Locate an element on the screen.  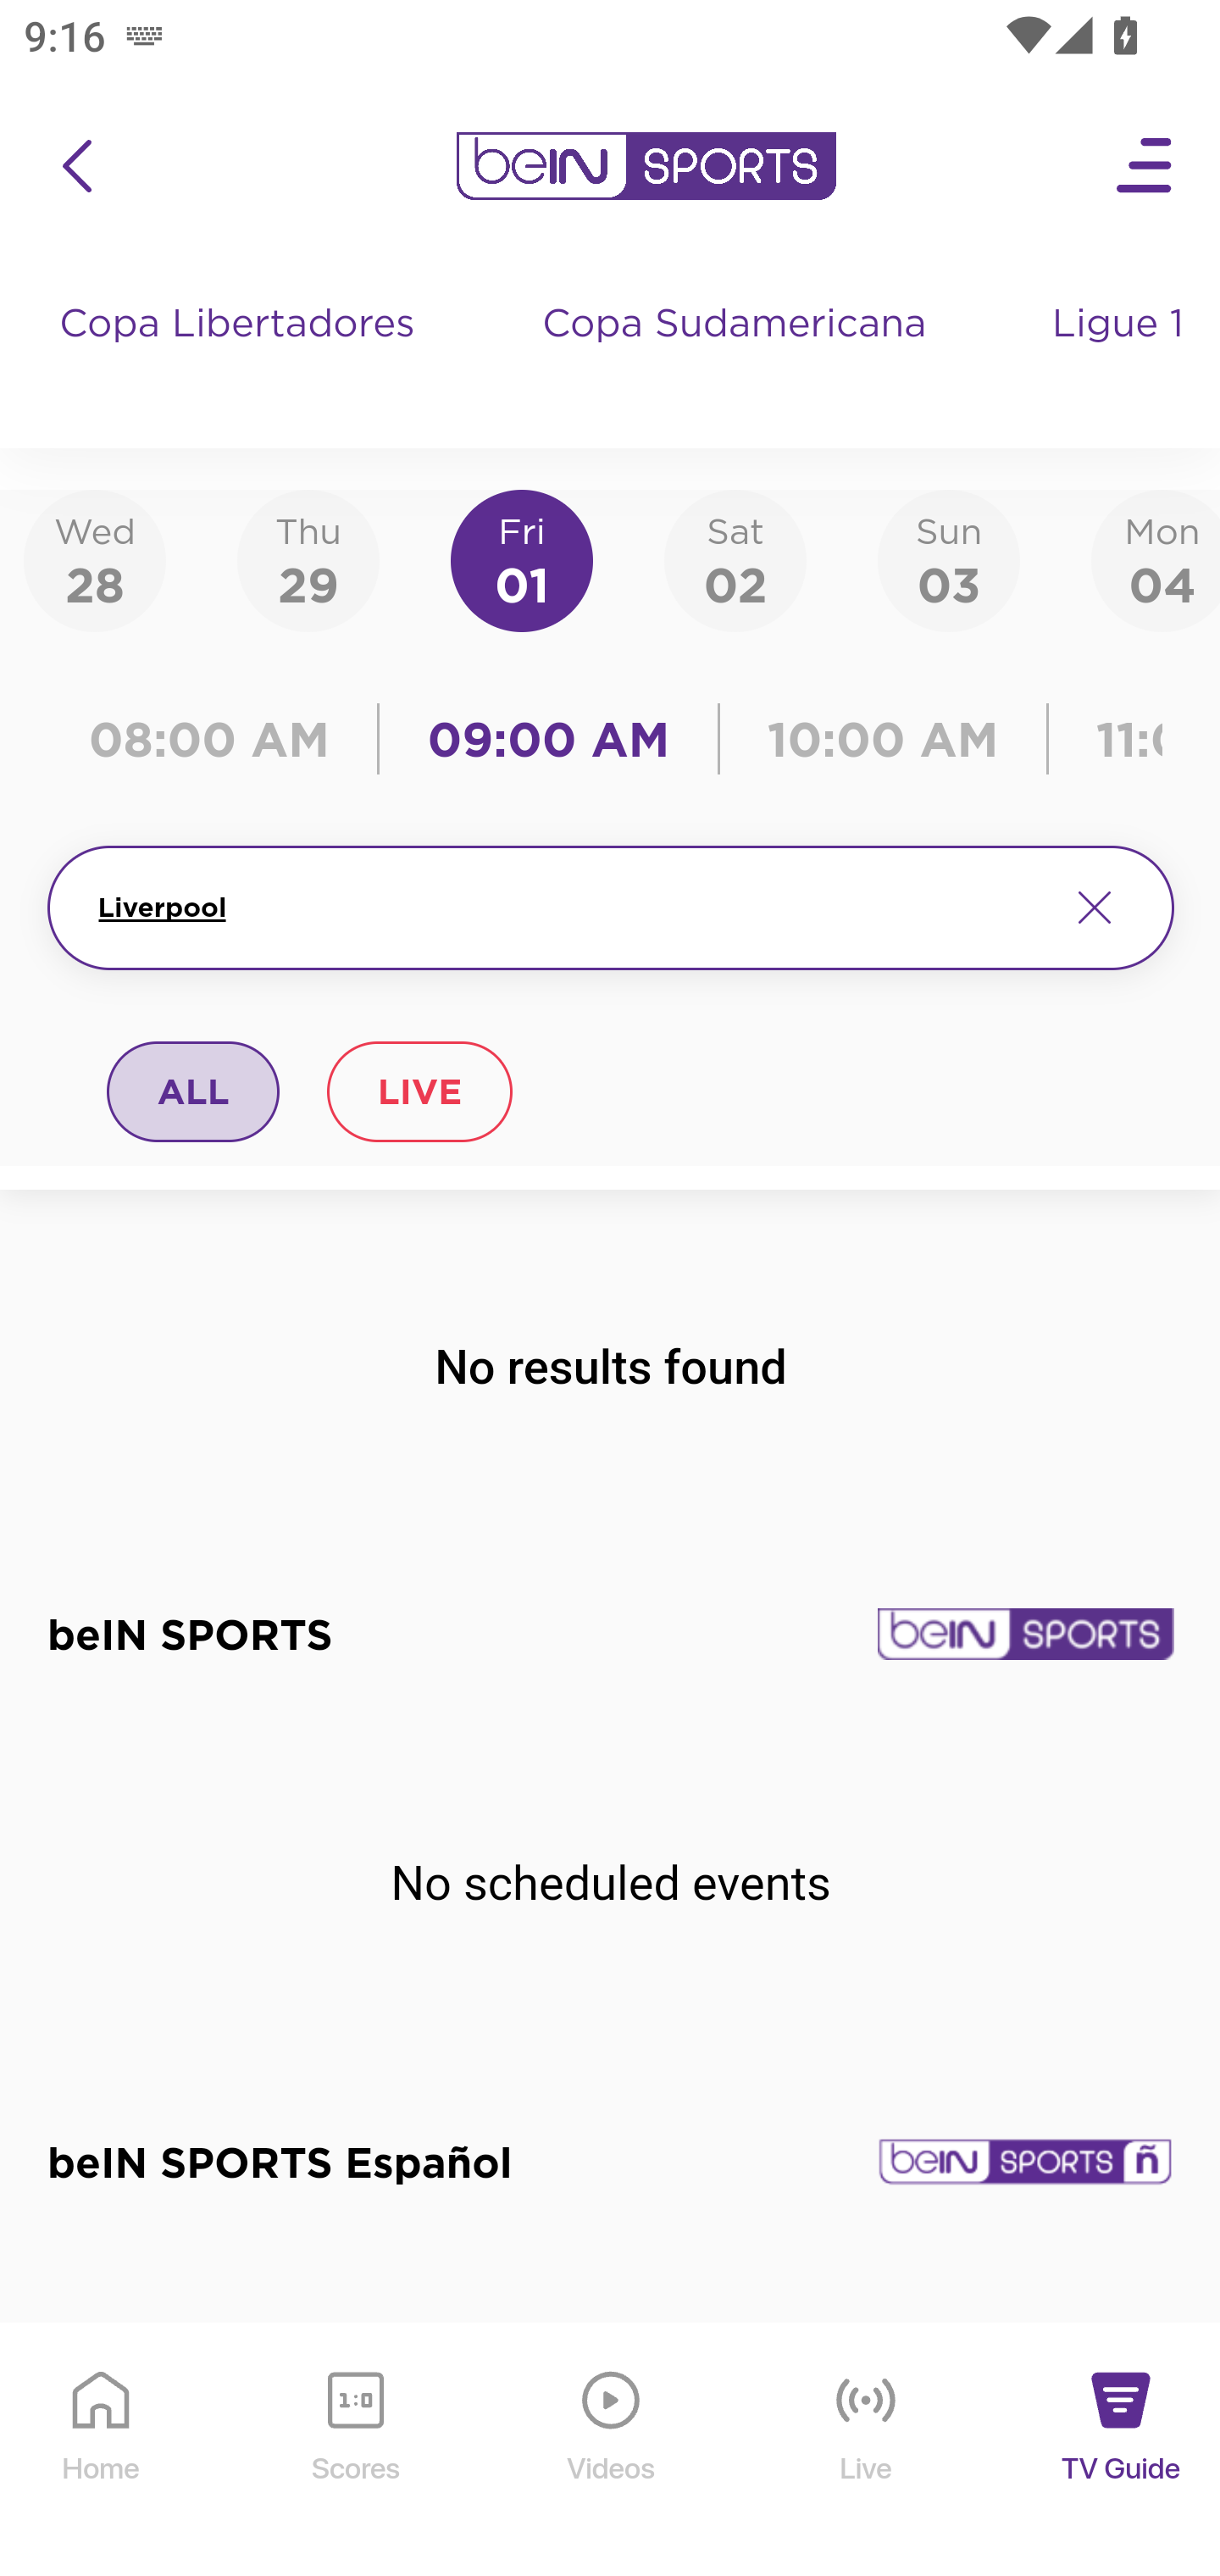
Ligue 1 is located at coordinates (1121, 356).